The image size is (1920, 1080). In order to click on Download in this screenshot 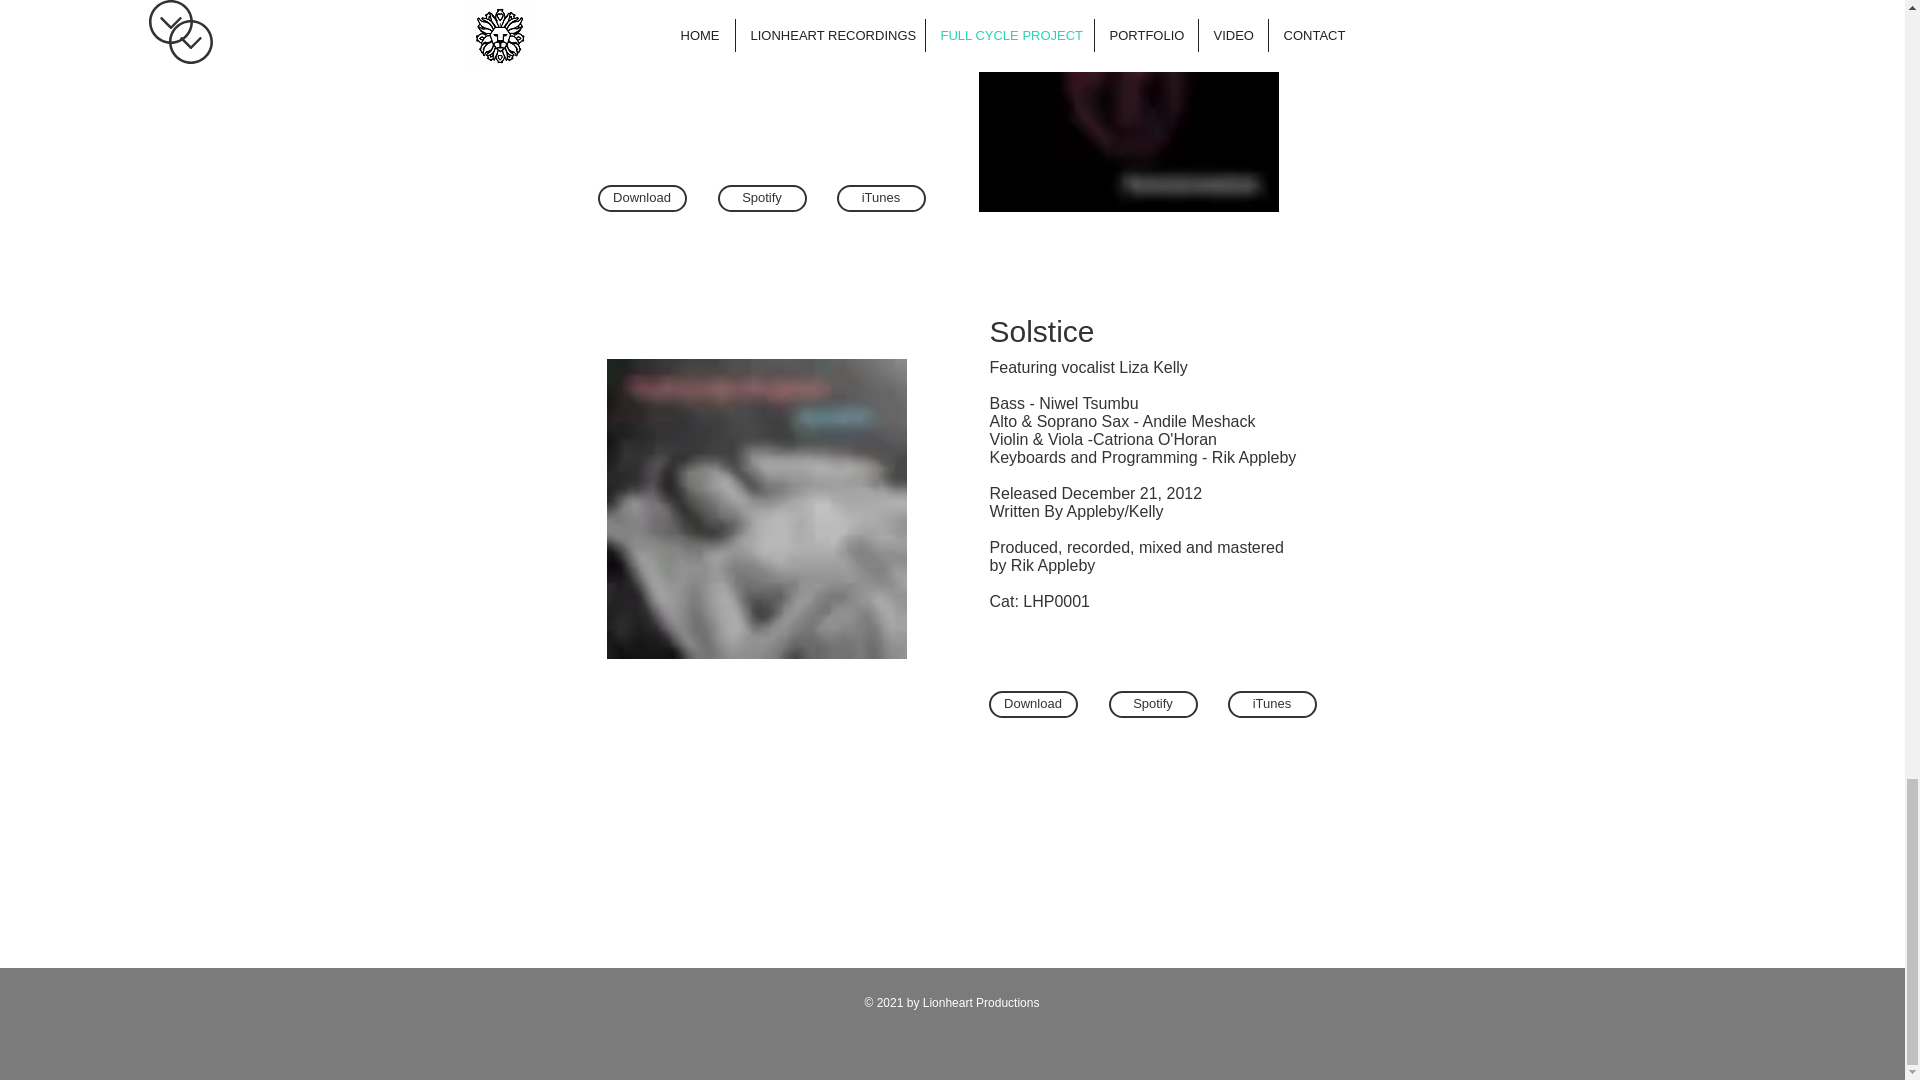, I will do `click(642, 198)`.